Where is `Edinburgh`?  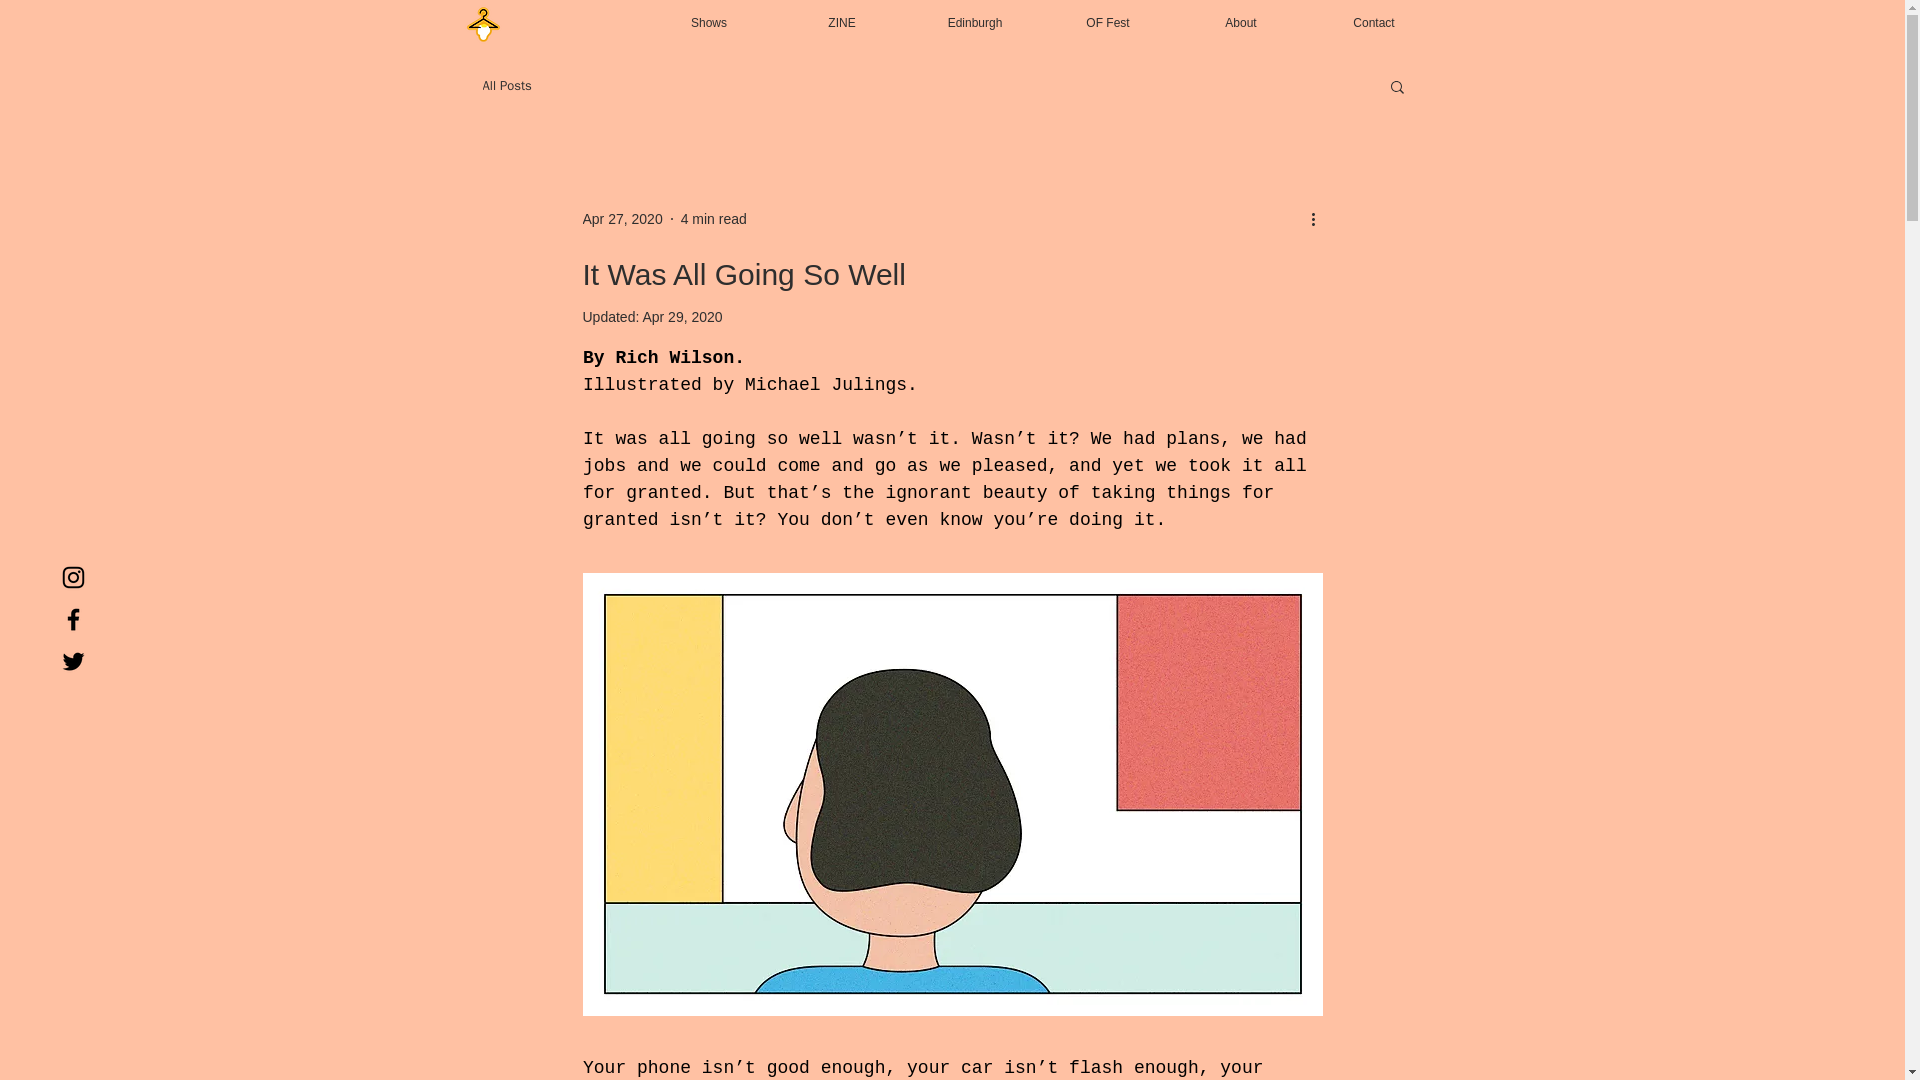
Edinburgh is located at coordinates (974, 14).